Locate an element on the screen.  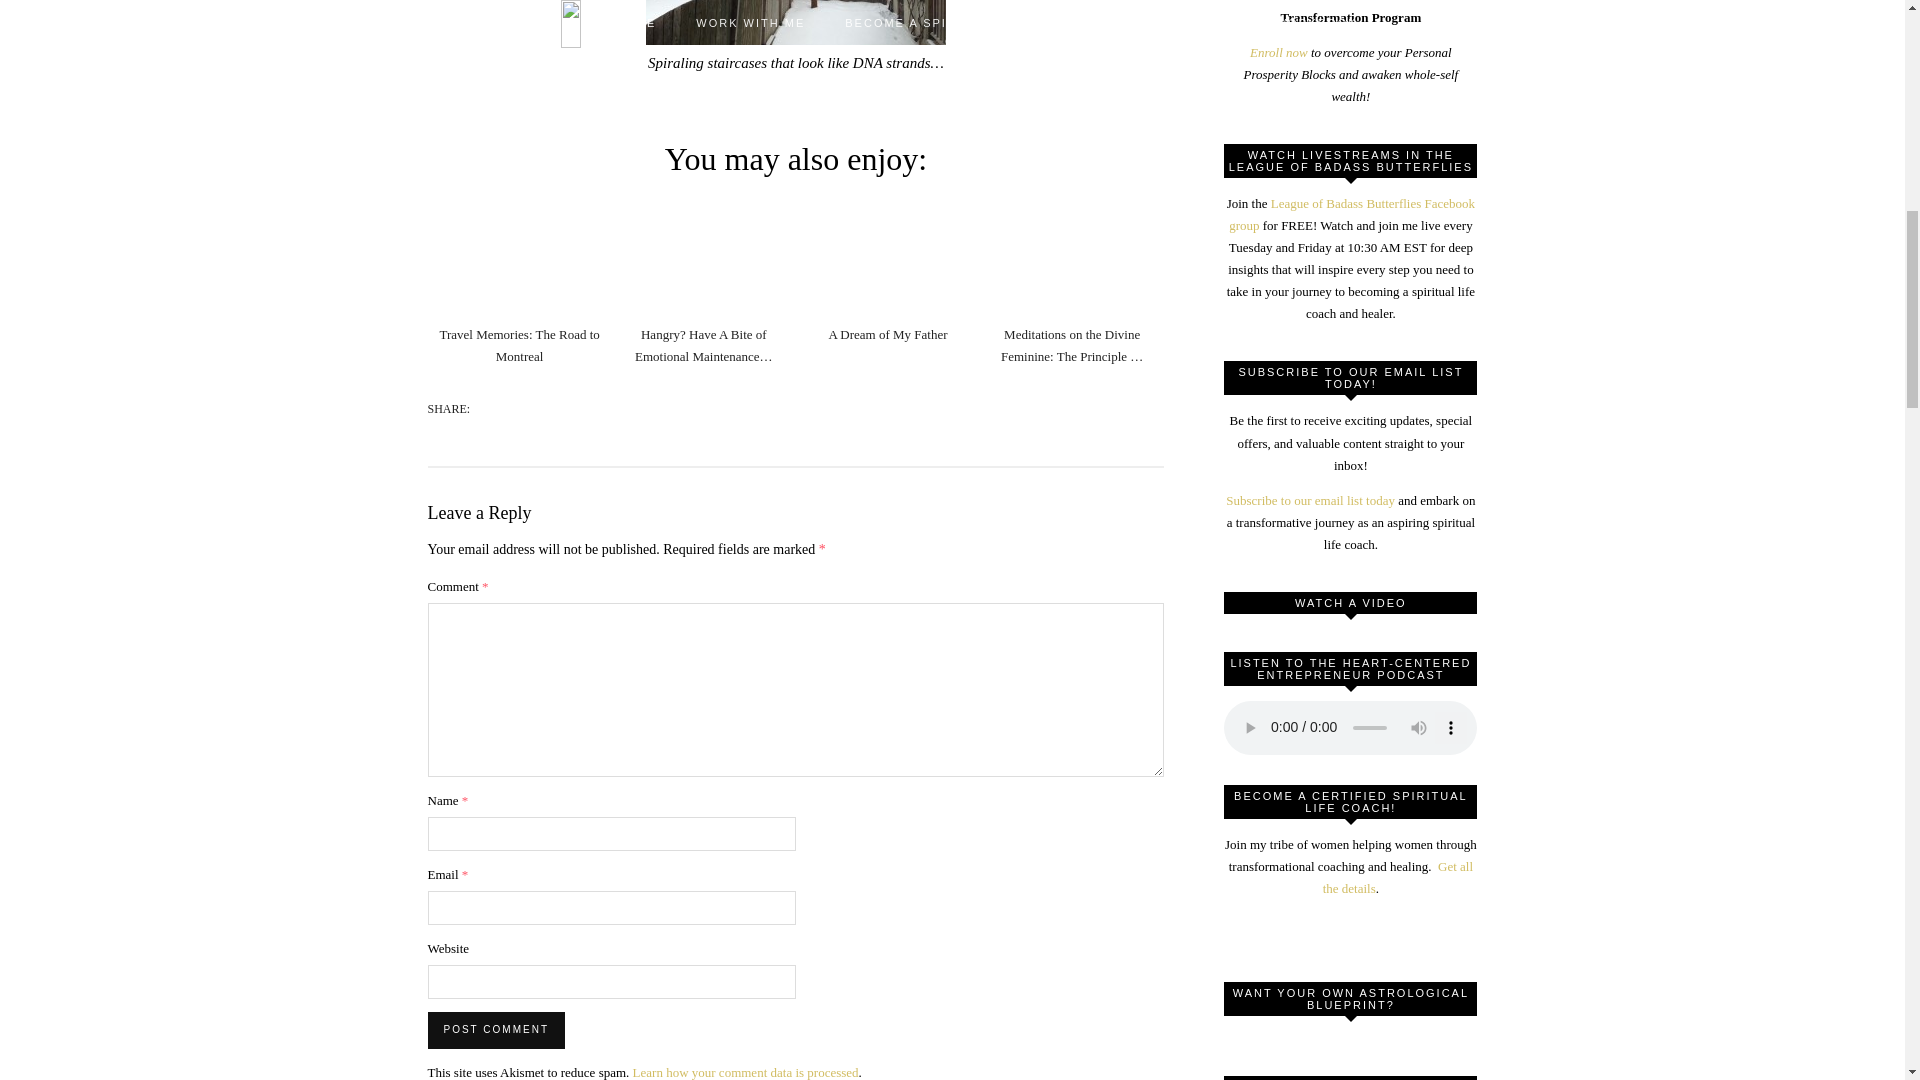
A Dream of My Father is located at coordinates (886, 334).